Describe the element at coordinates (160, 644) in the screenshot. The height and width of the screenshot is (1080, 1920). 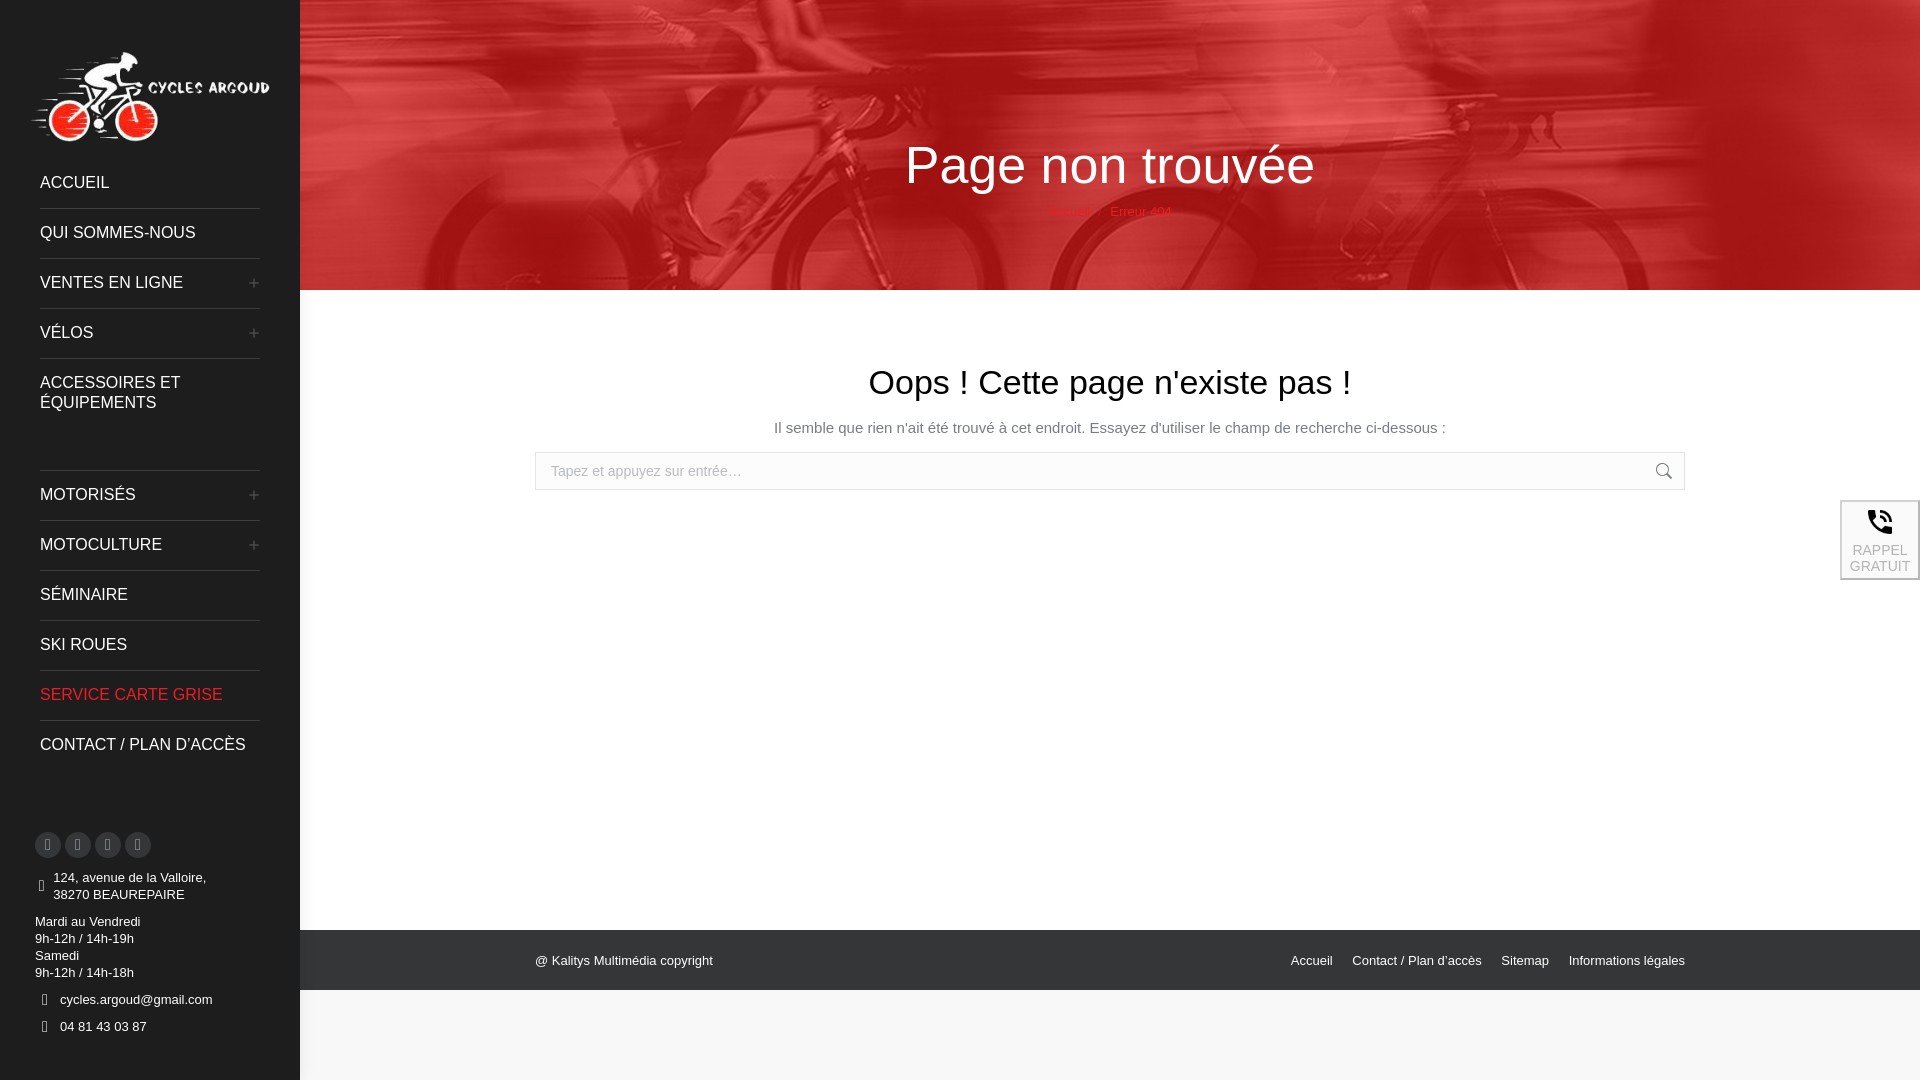
I see `SKI ROUES` at that location.